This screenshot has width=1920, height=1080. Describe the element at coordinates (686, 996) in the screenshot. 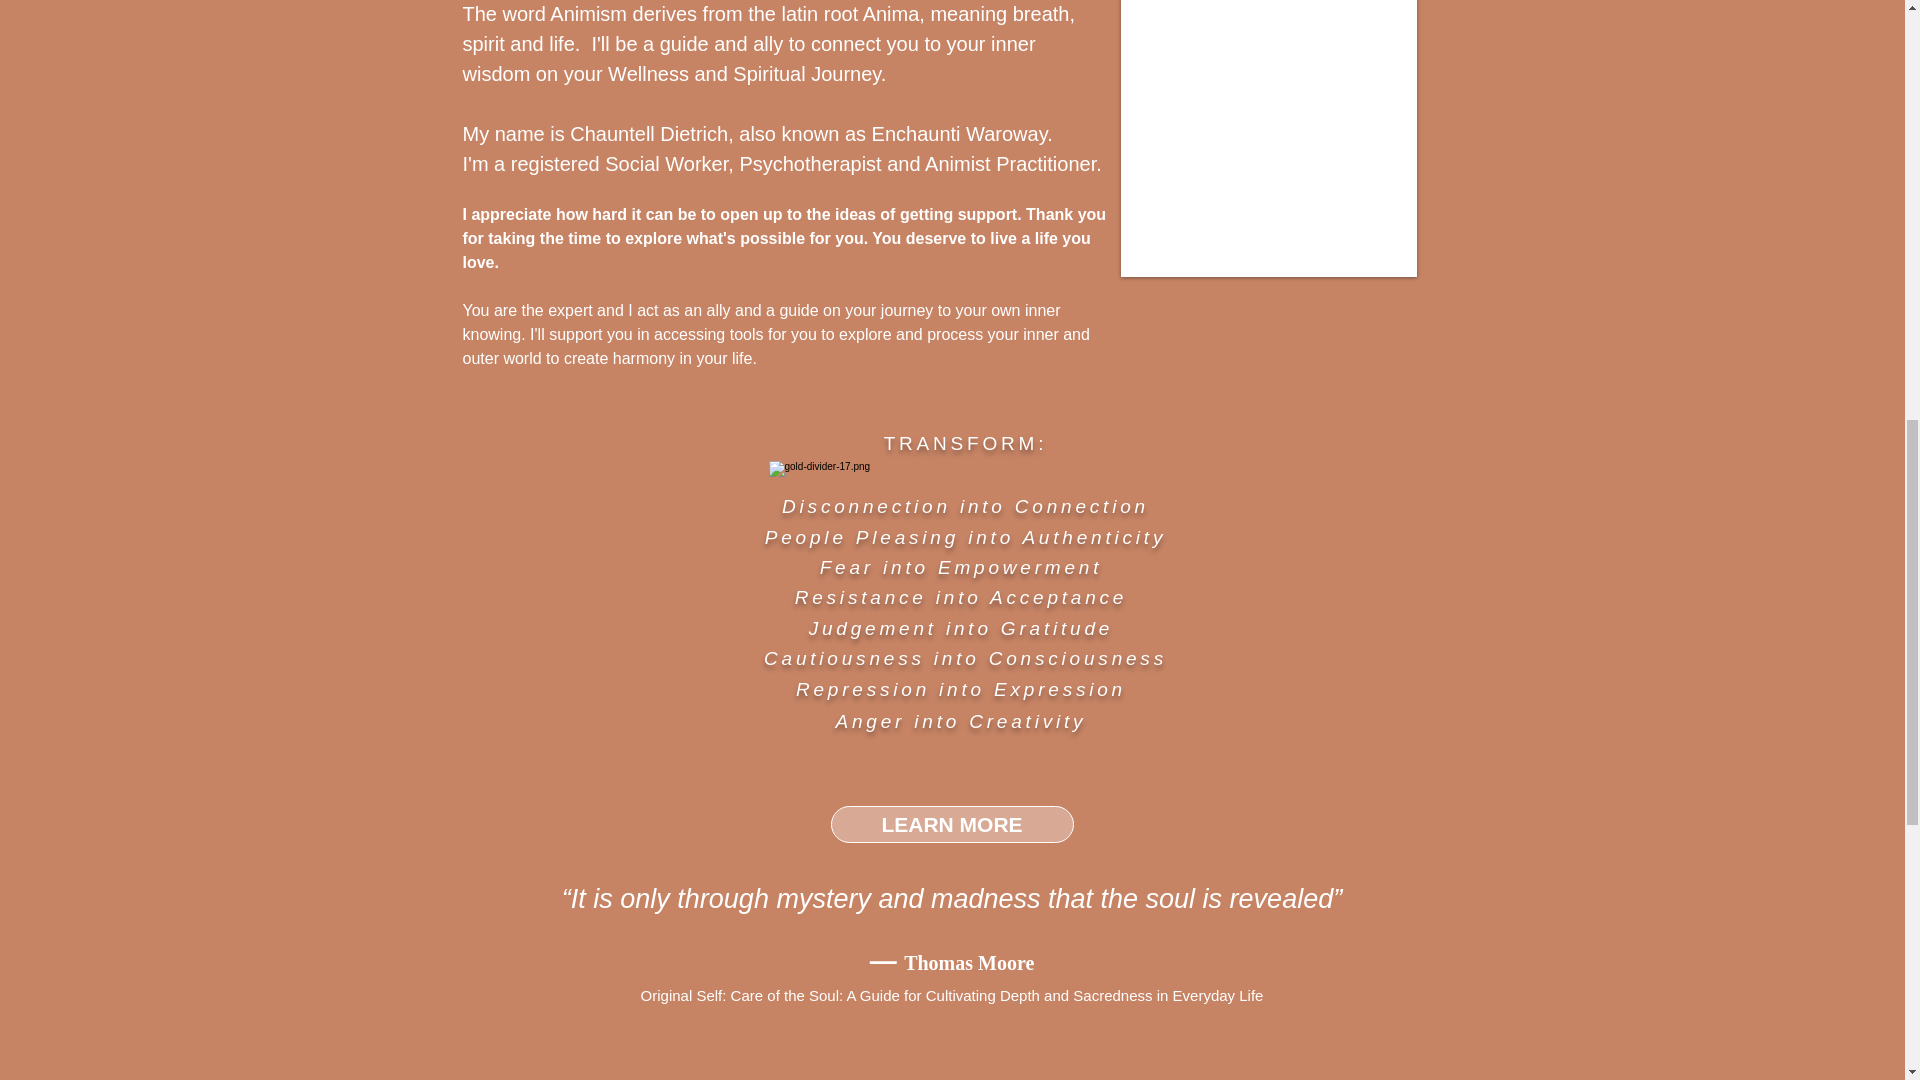

I see `Original Self:` at that location.